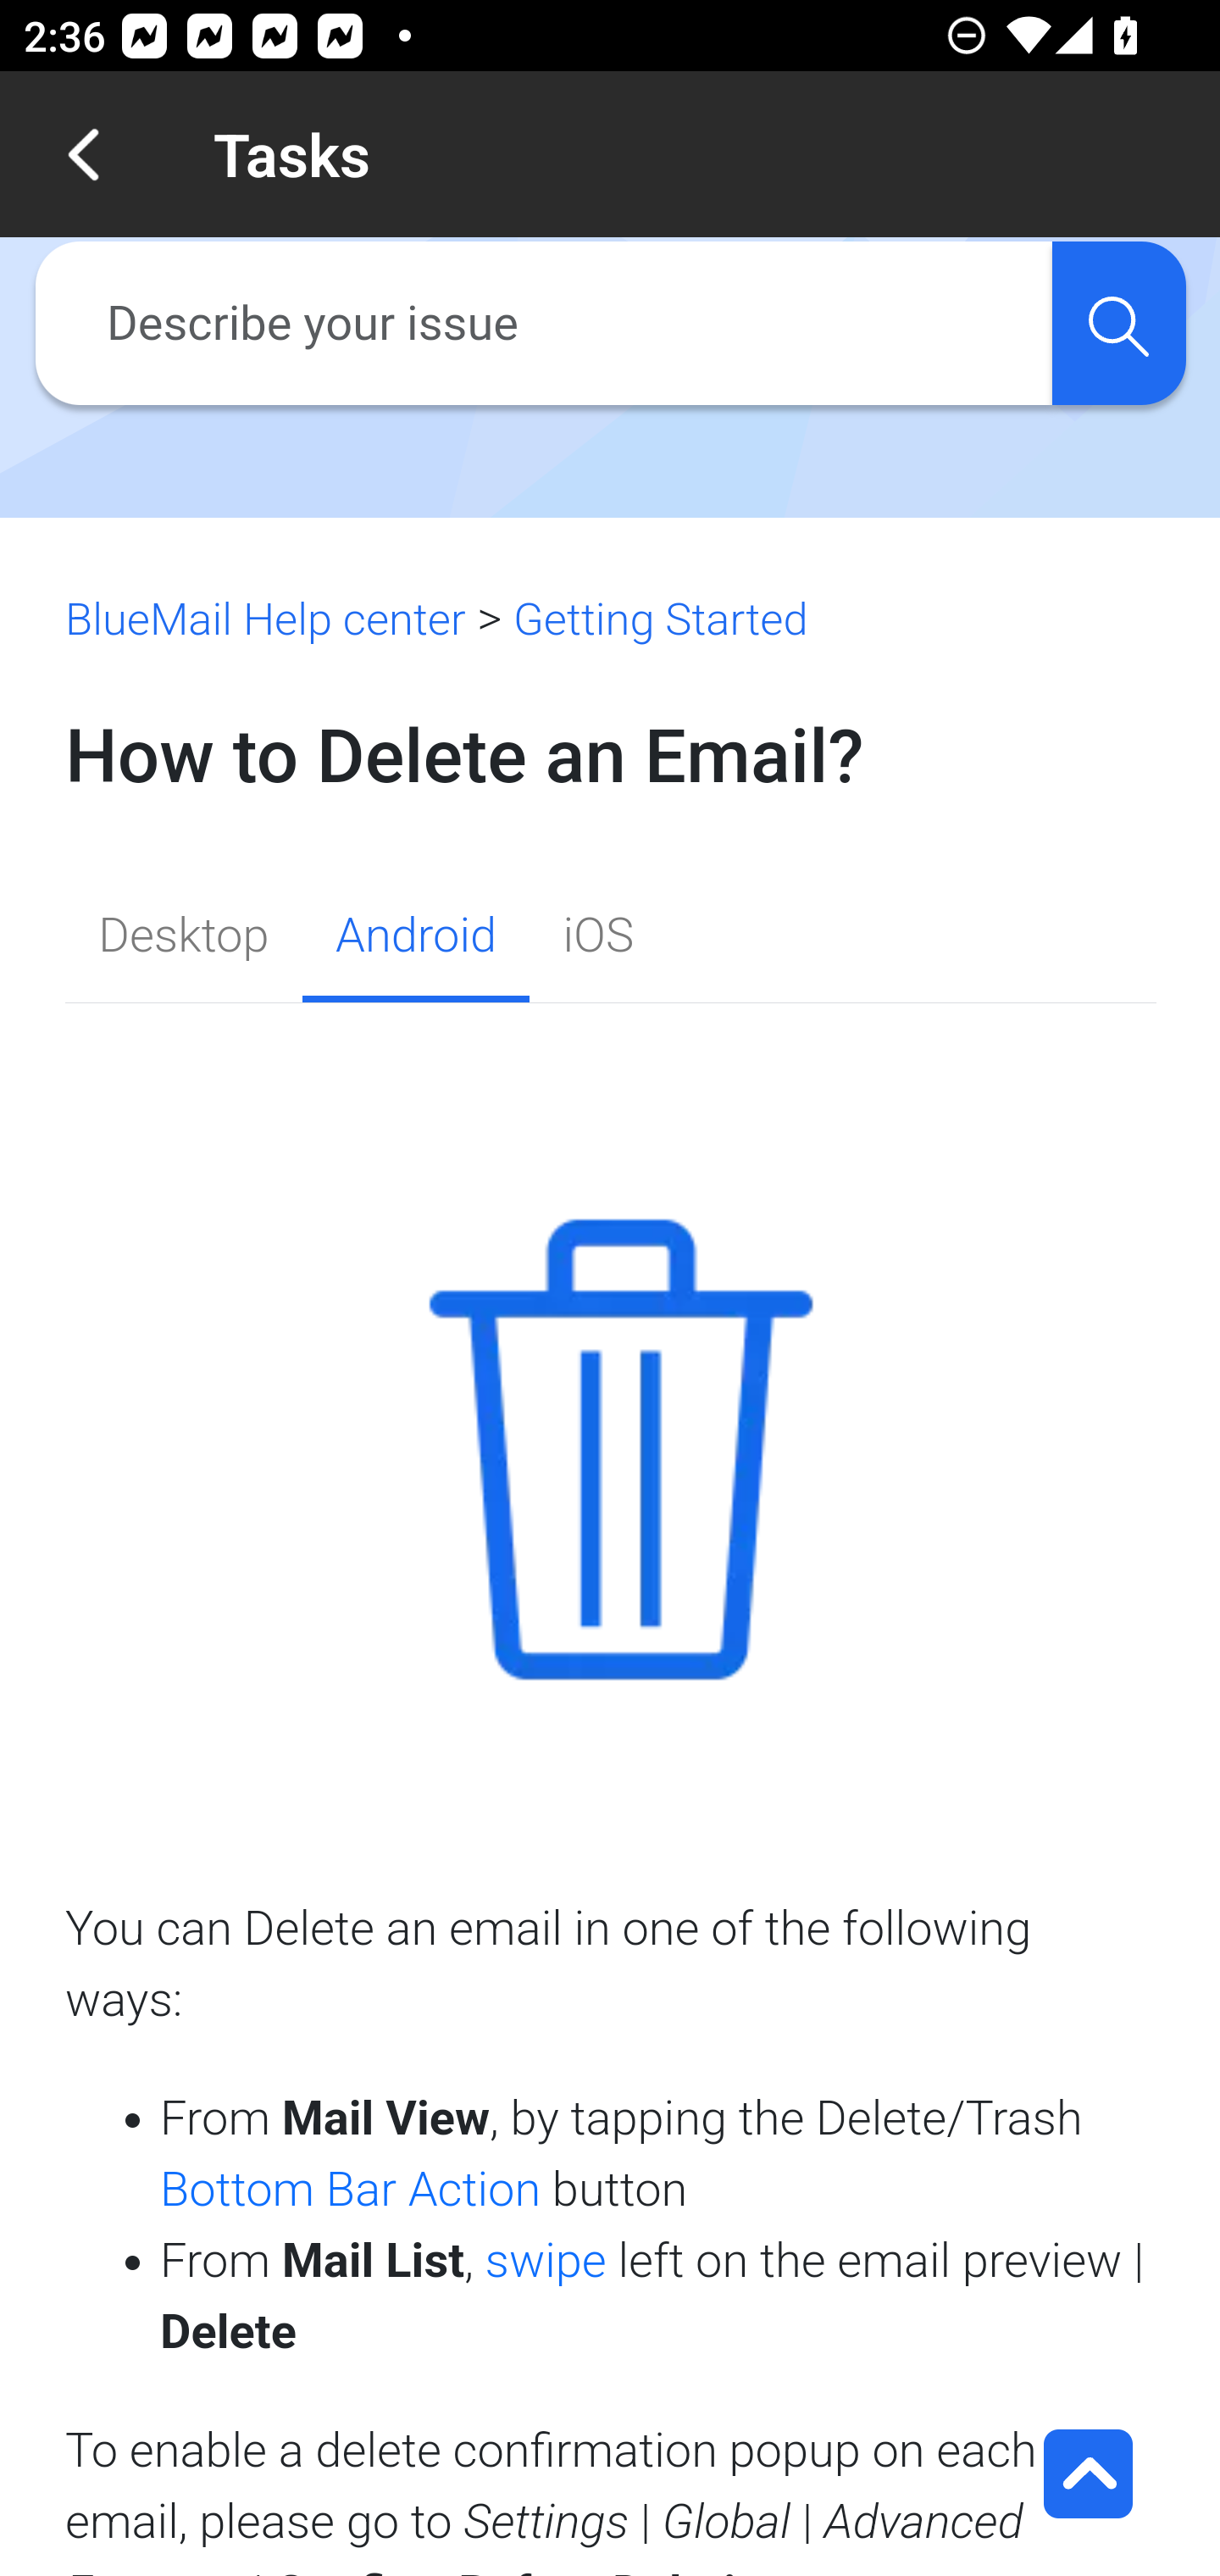 The image size is (1220, 2576). What do you see at coordinates (266, 619) in the screenshot?
I see `BlueMail Help center BlueMail  Help center` at bounding box center [266, 619].